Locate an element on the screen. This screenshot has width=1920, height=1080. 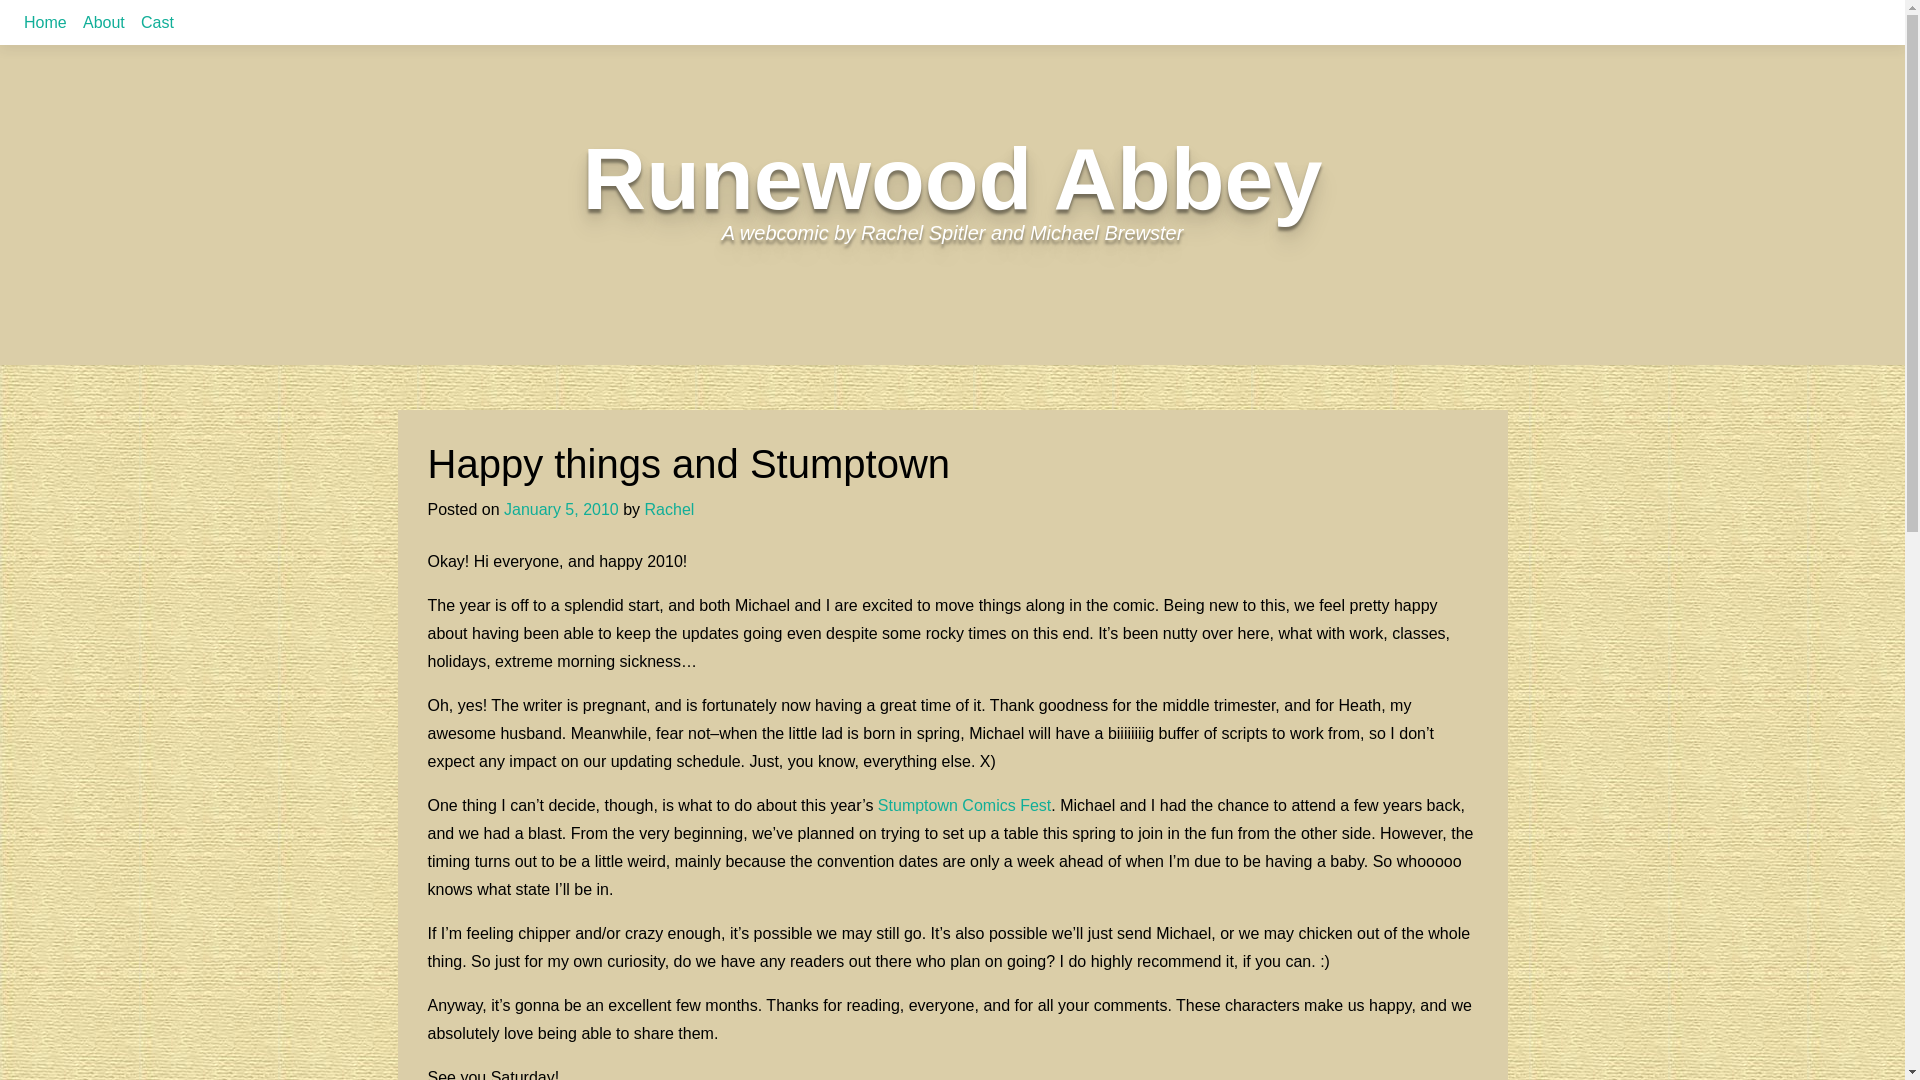
January 5, 2010 is located at coordinates (560, 510).